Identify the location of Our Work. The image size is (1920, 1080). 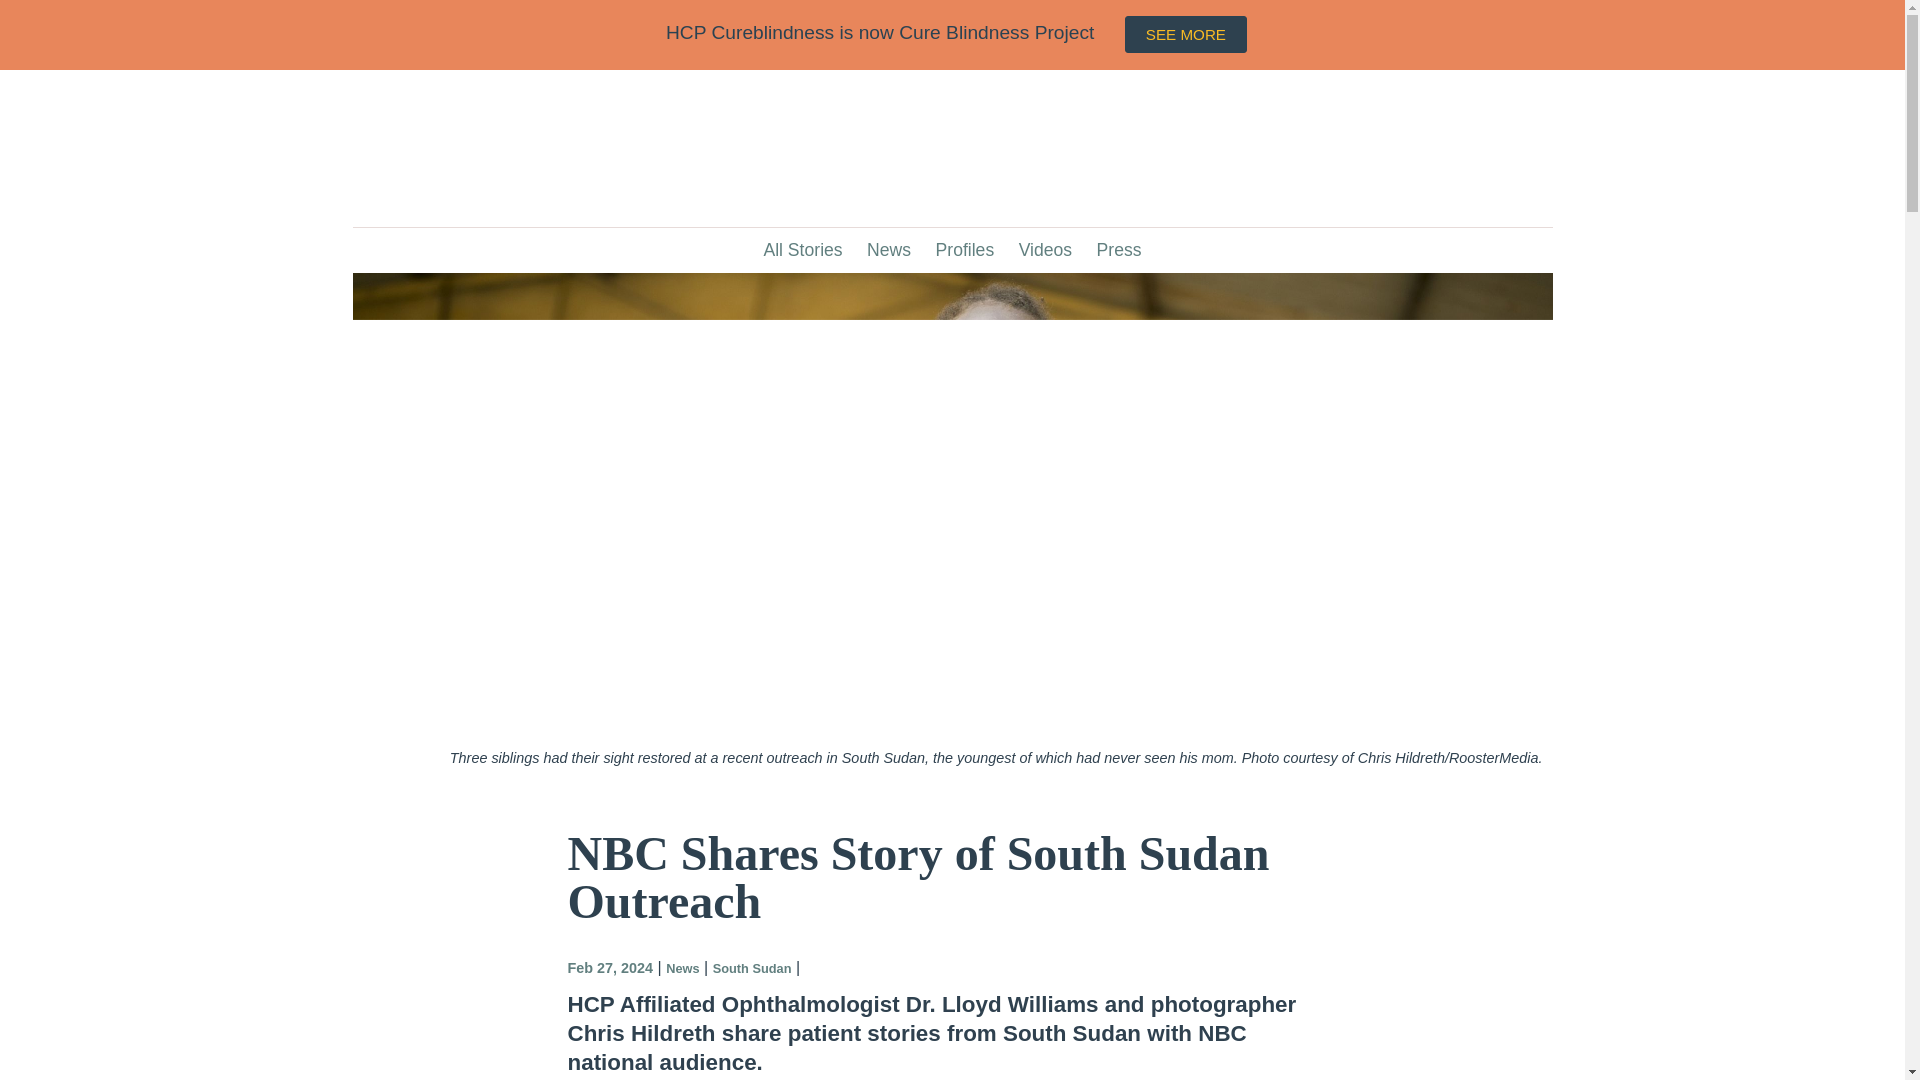
(1049, 50).